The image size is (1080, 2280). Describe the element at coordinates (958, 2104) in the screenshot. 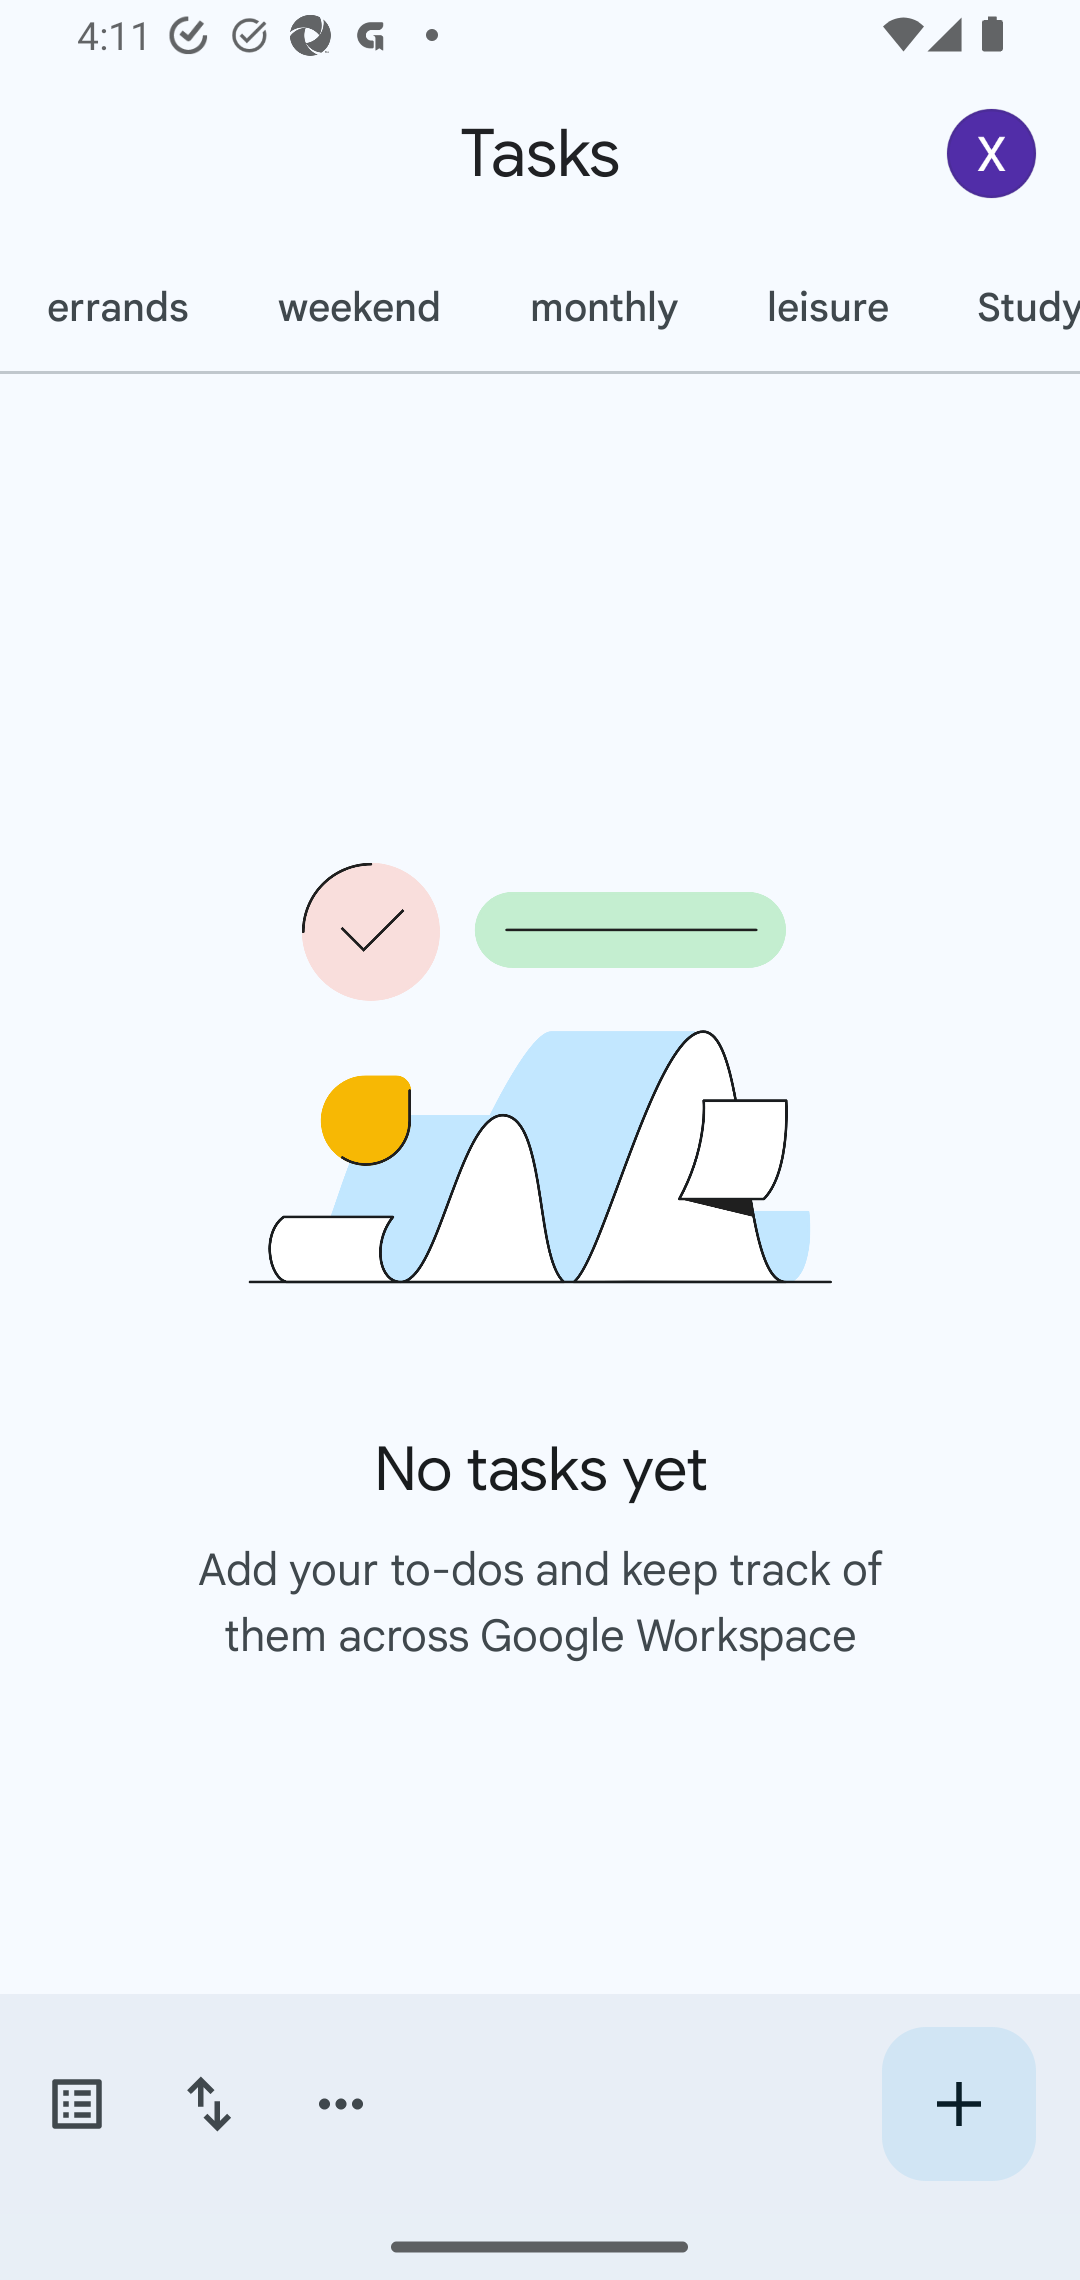

I see `Create new task` at that location.